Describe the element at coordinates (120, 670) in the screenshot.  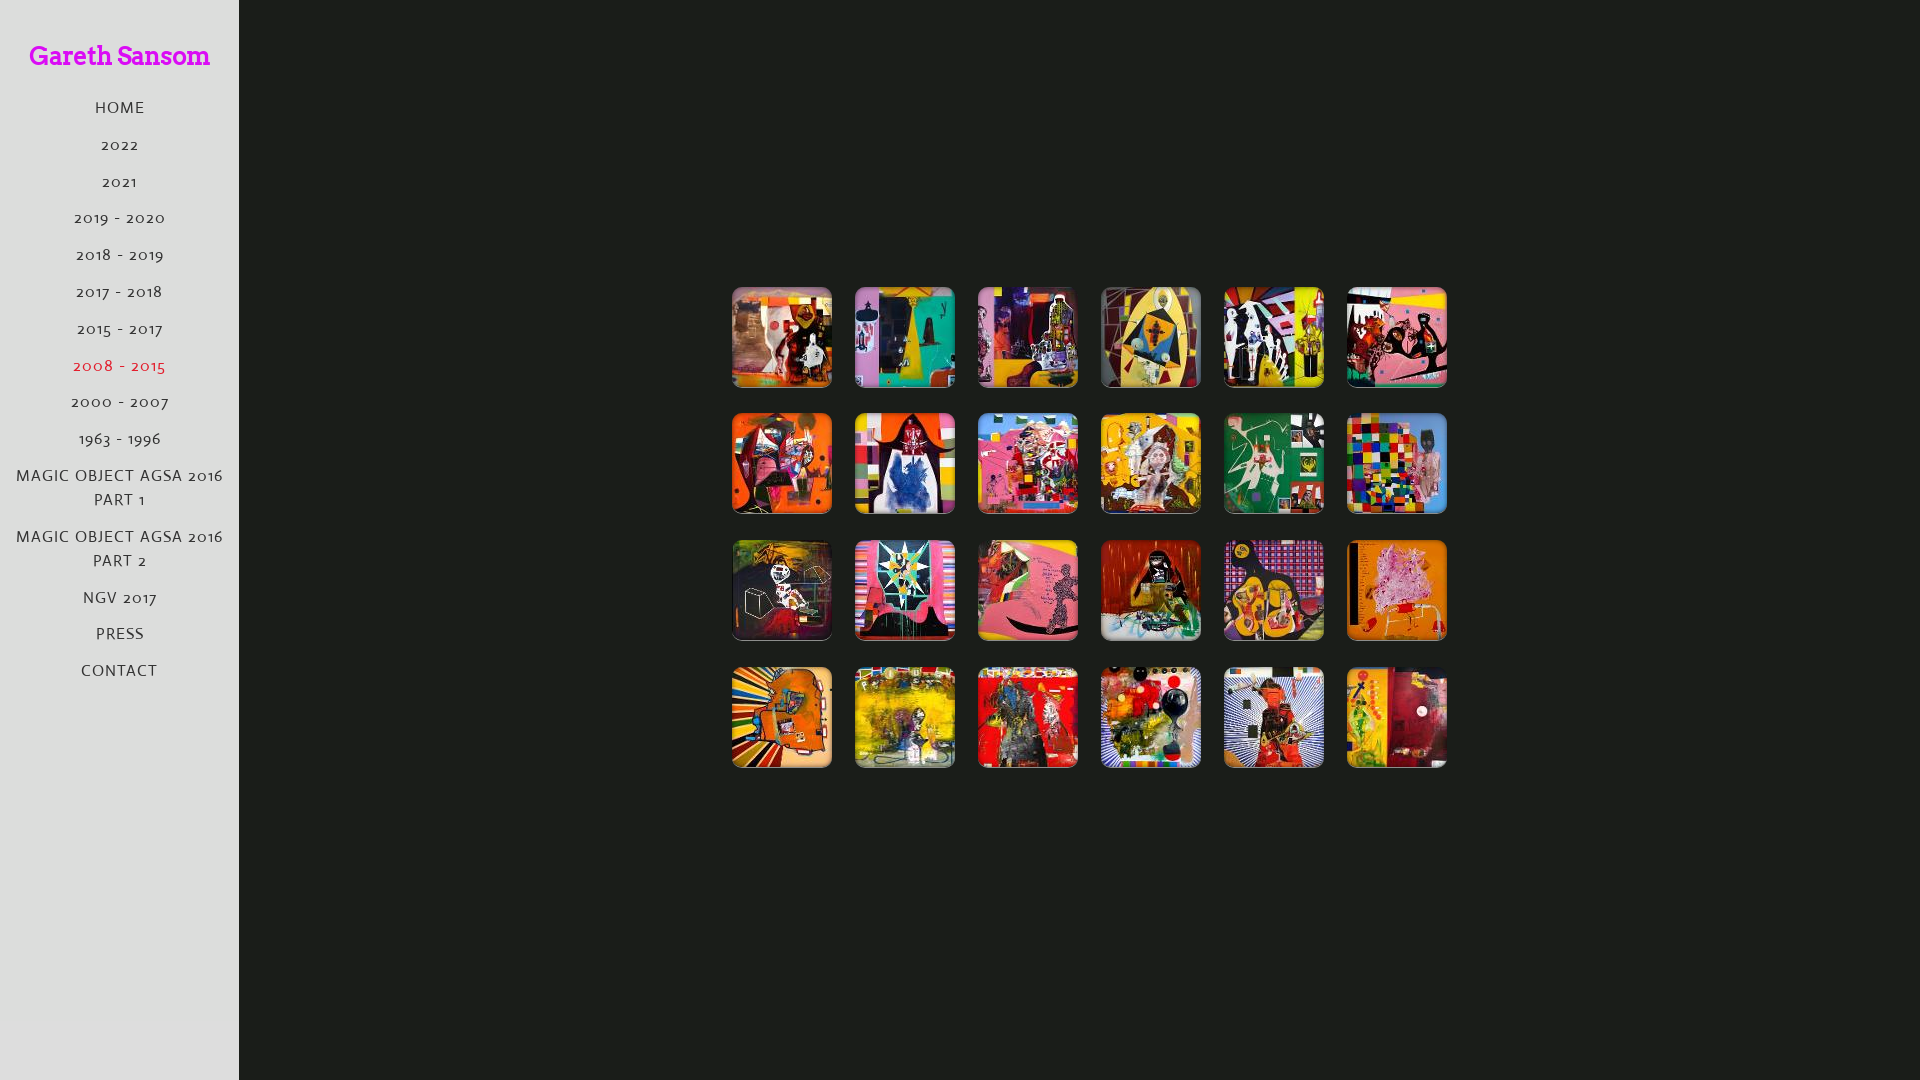
I see `CONTACT` at that location.